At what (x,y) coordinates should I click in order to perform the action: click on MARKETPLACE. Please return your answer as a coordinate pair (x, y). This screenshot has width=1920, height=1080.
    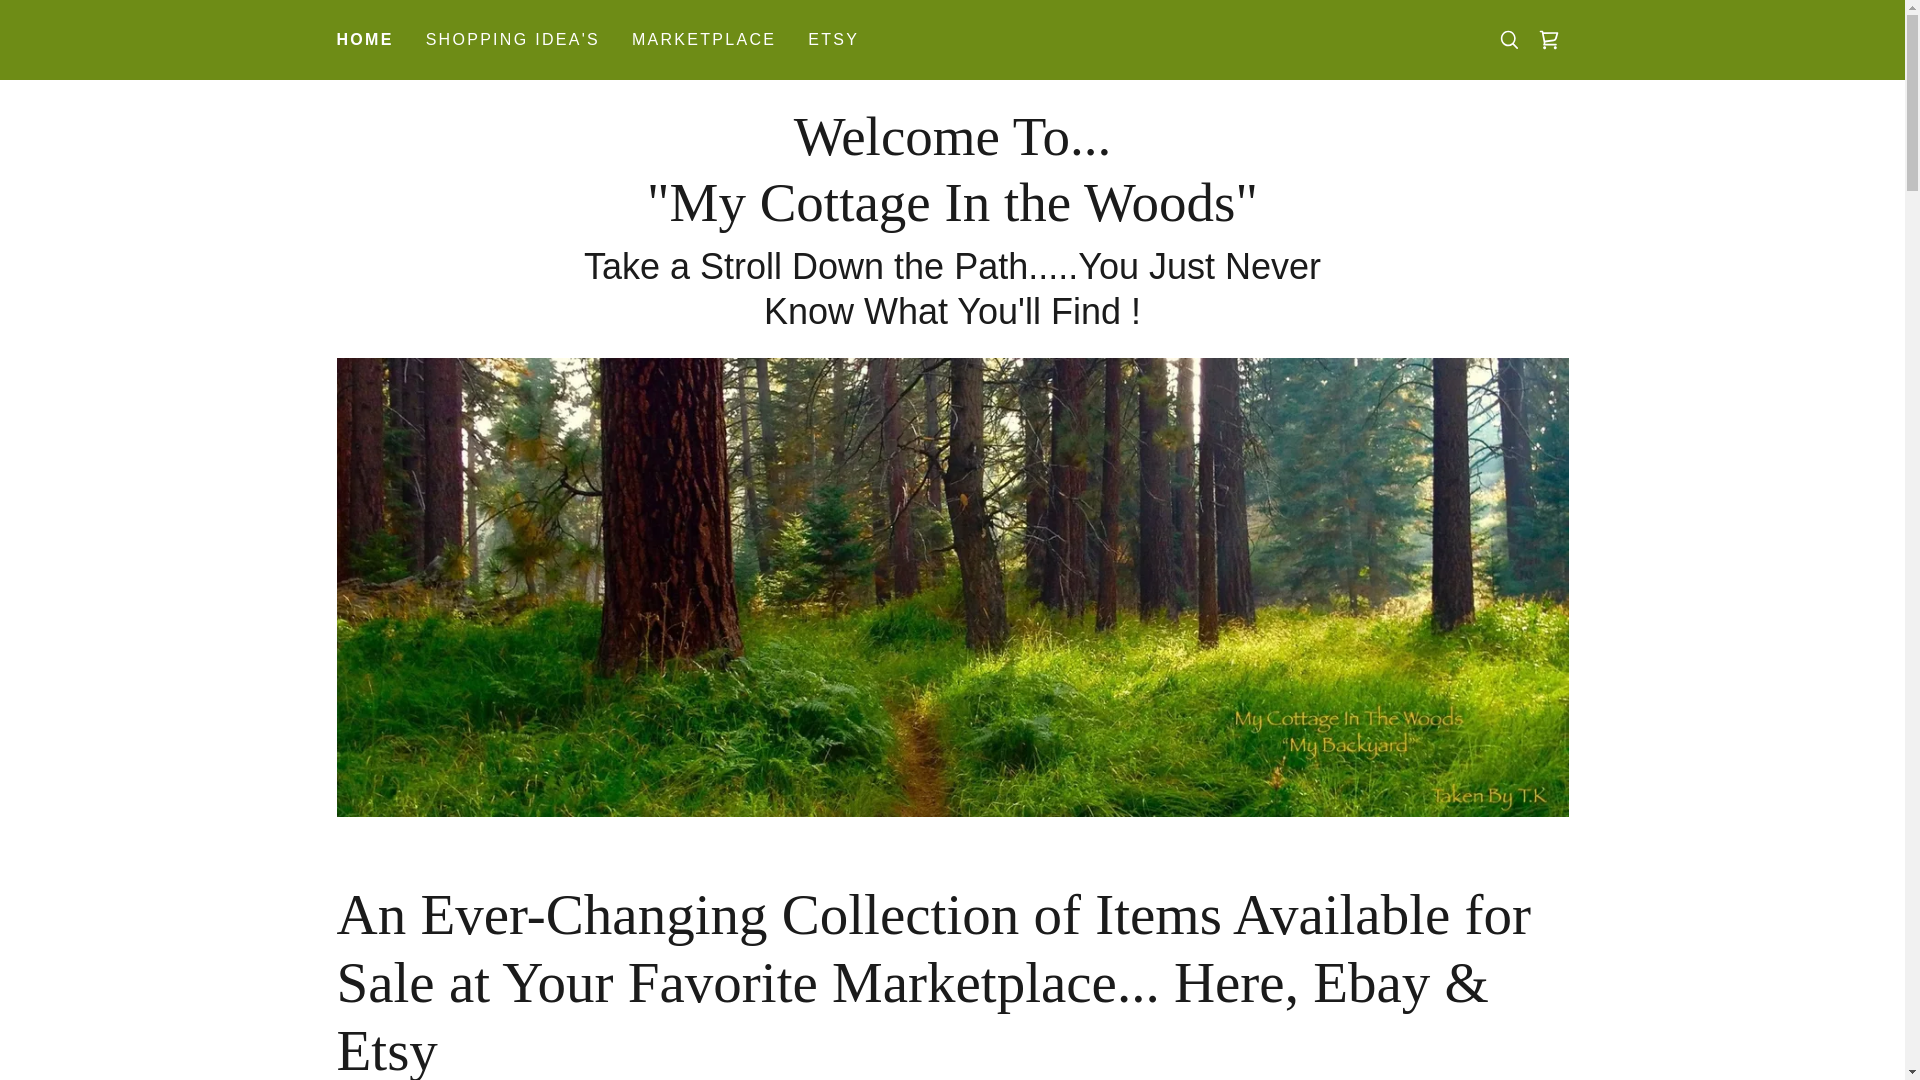
    Looking at the image, I should click on (513, 40).